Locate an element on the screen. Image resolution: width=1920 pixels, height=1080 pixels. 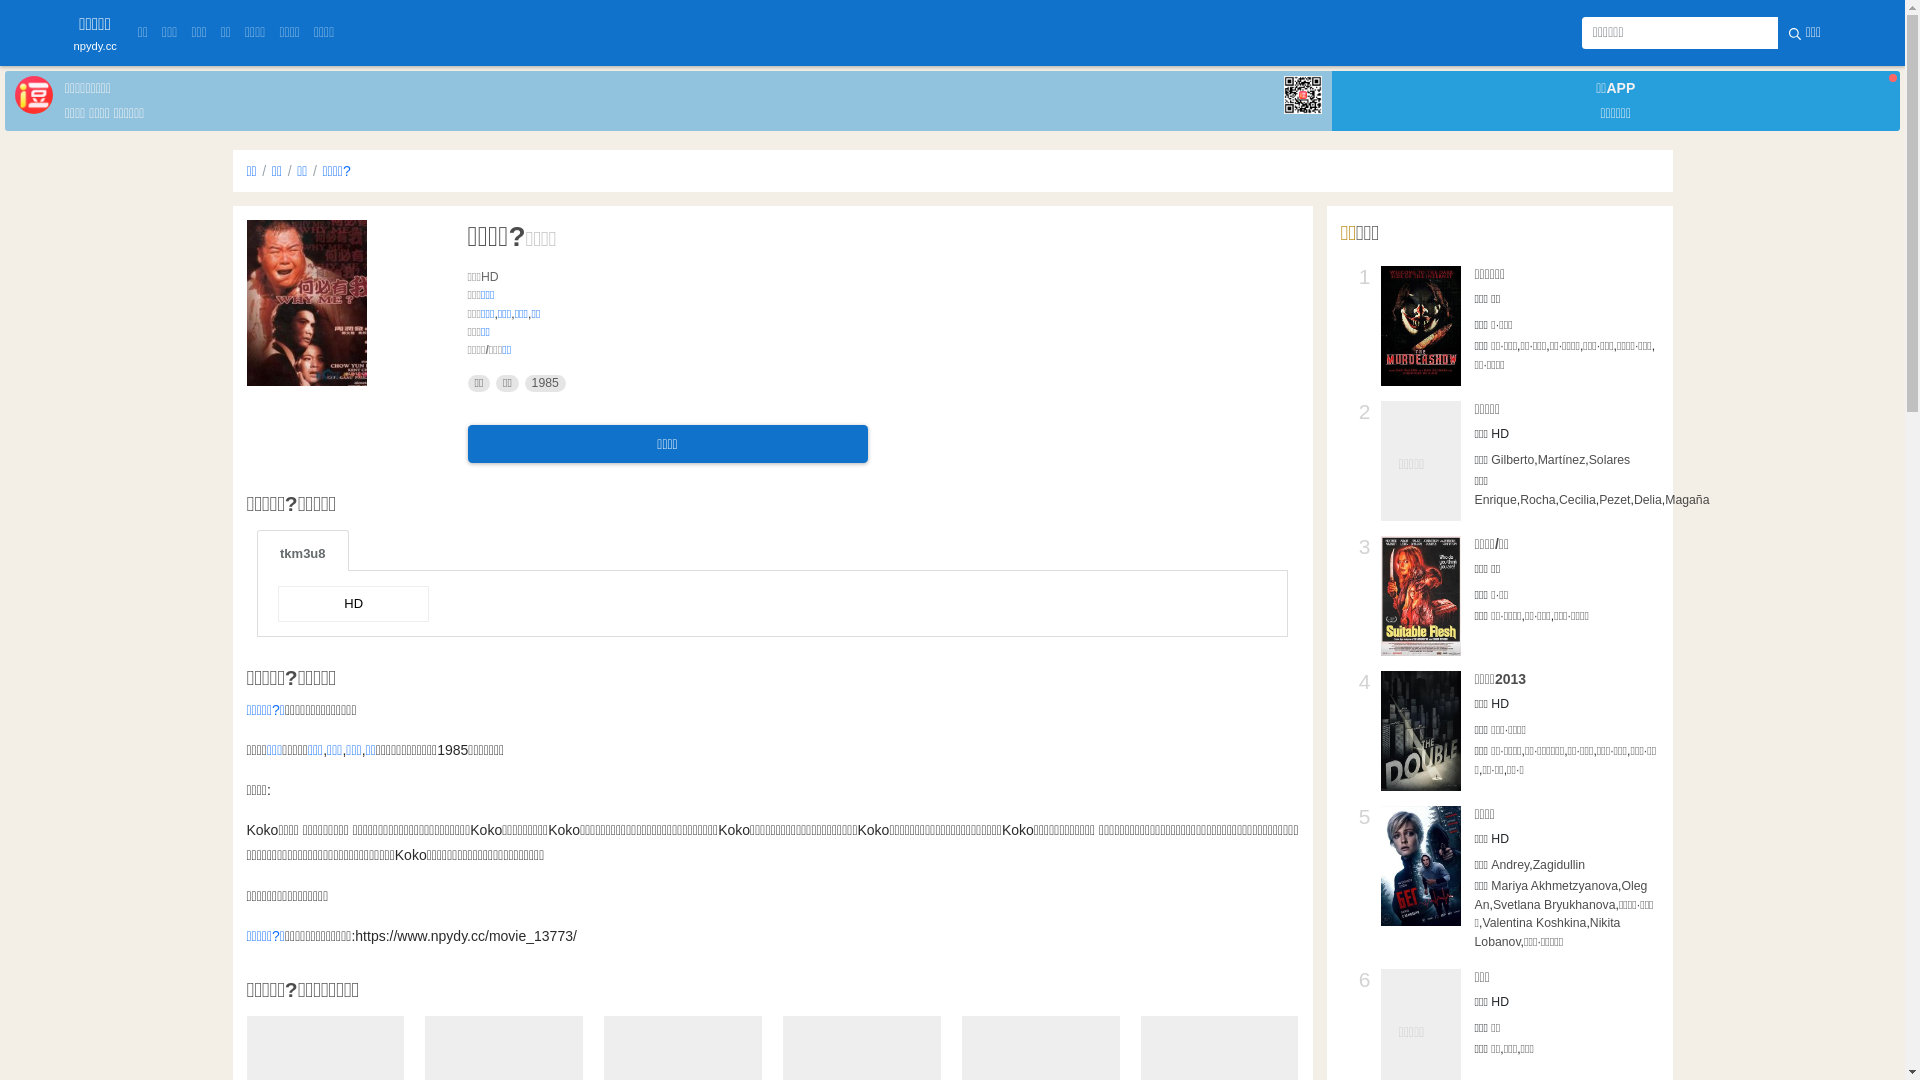
Pezet is located at coordinates (1614, 500).